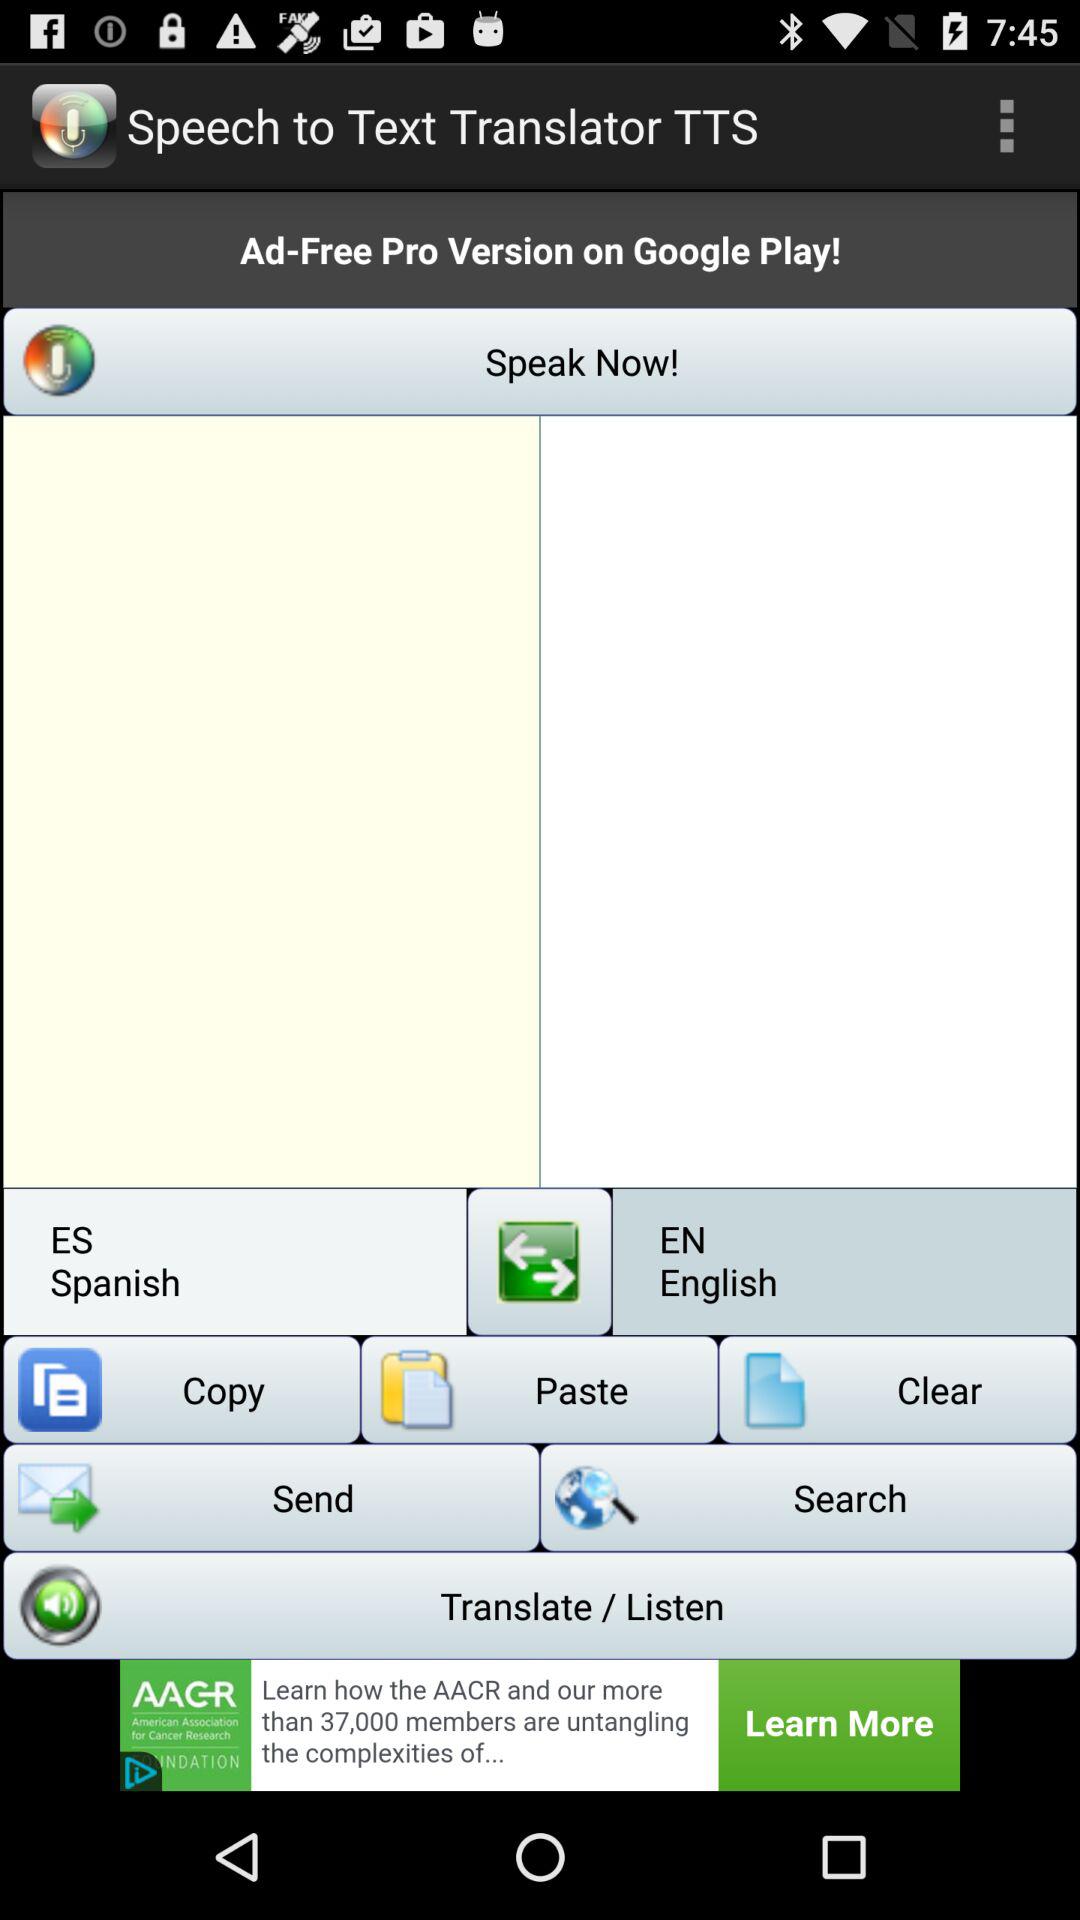 The height and width of the screenshot is (1920, 1080). What do you see at coordinates (540, 1725) in the screenshot?
I see `click to view advertizement` at bounding box center [540, 1725].